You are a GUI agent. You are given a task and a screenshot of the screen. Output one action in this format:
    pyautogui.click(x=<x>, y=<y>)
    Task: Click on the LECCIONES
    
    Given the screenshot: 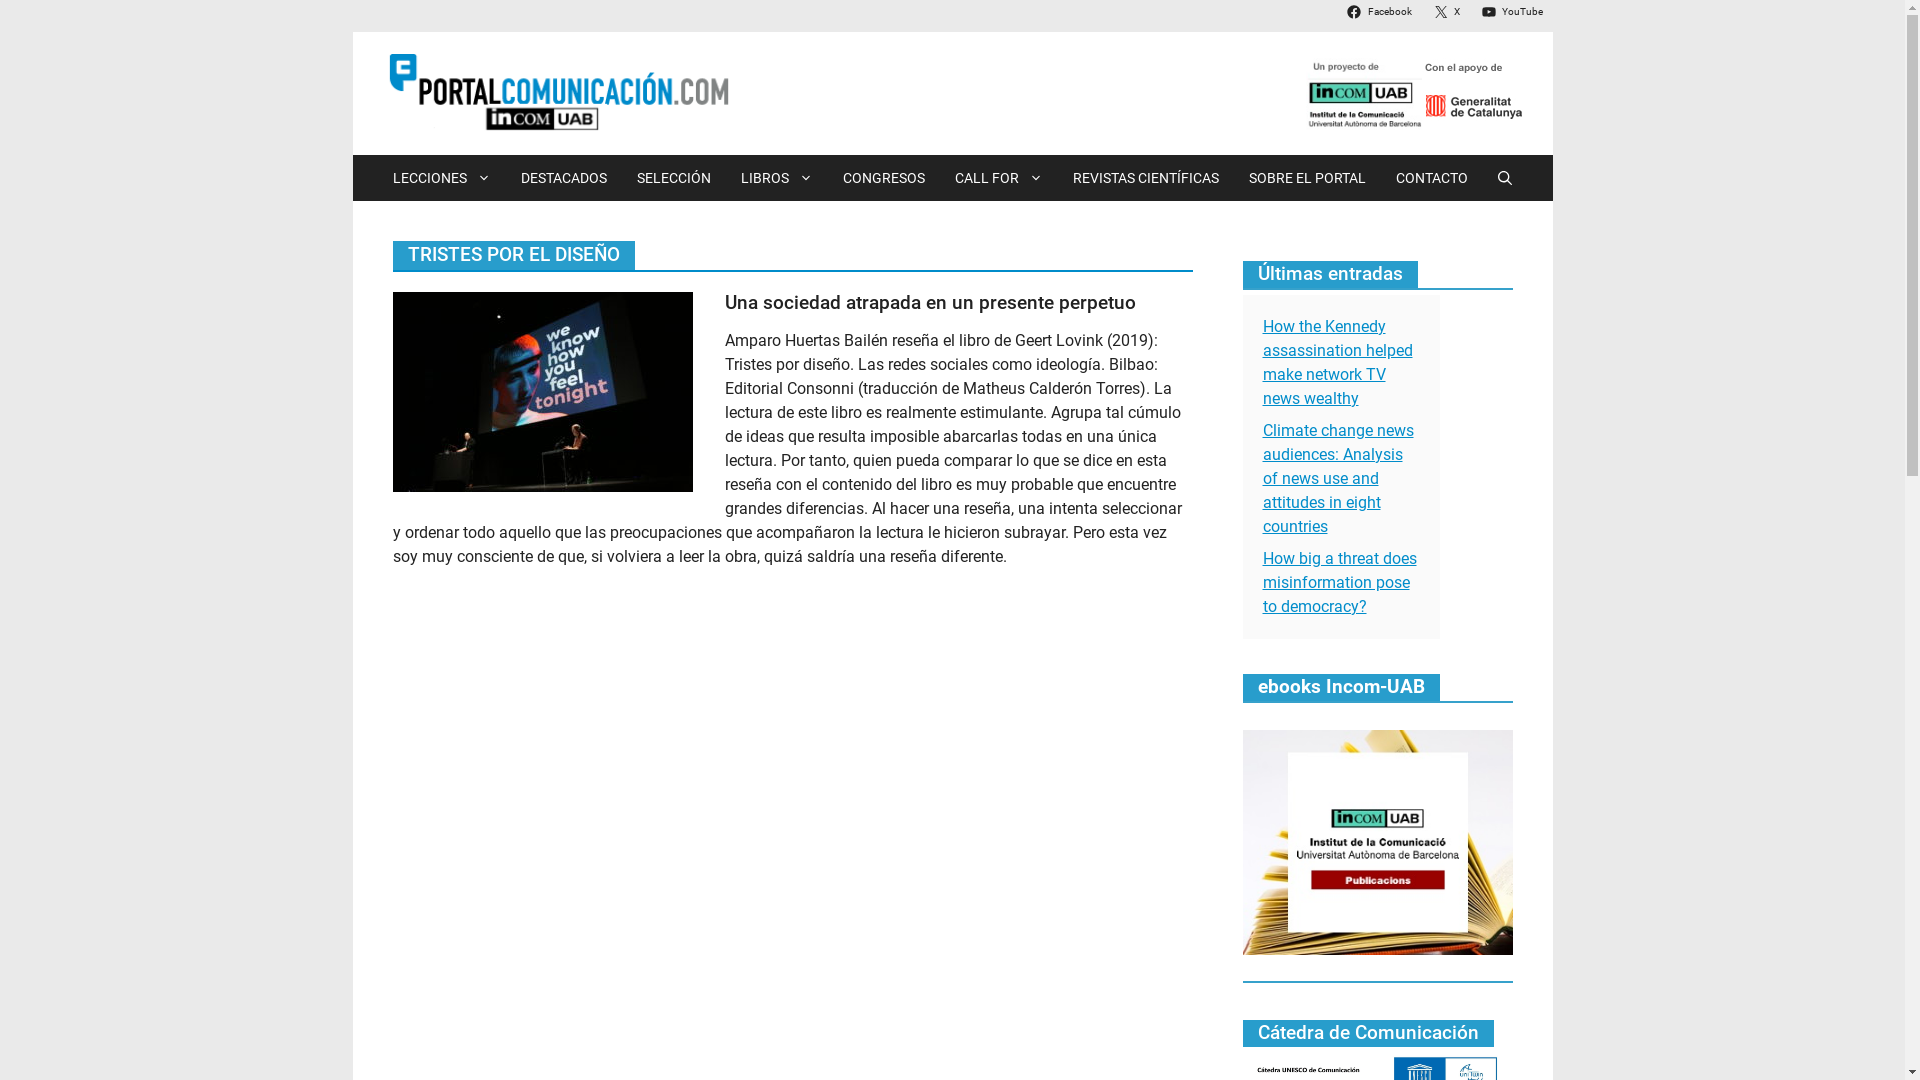 What is the action you would take?
    pyautogui.click(x=442, y=178)
    